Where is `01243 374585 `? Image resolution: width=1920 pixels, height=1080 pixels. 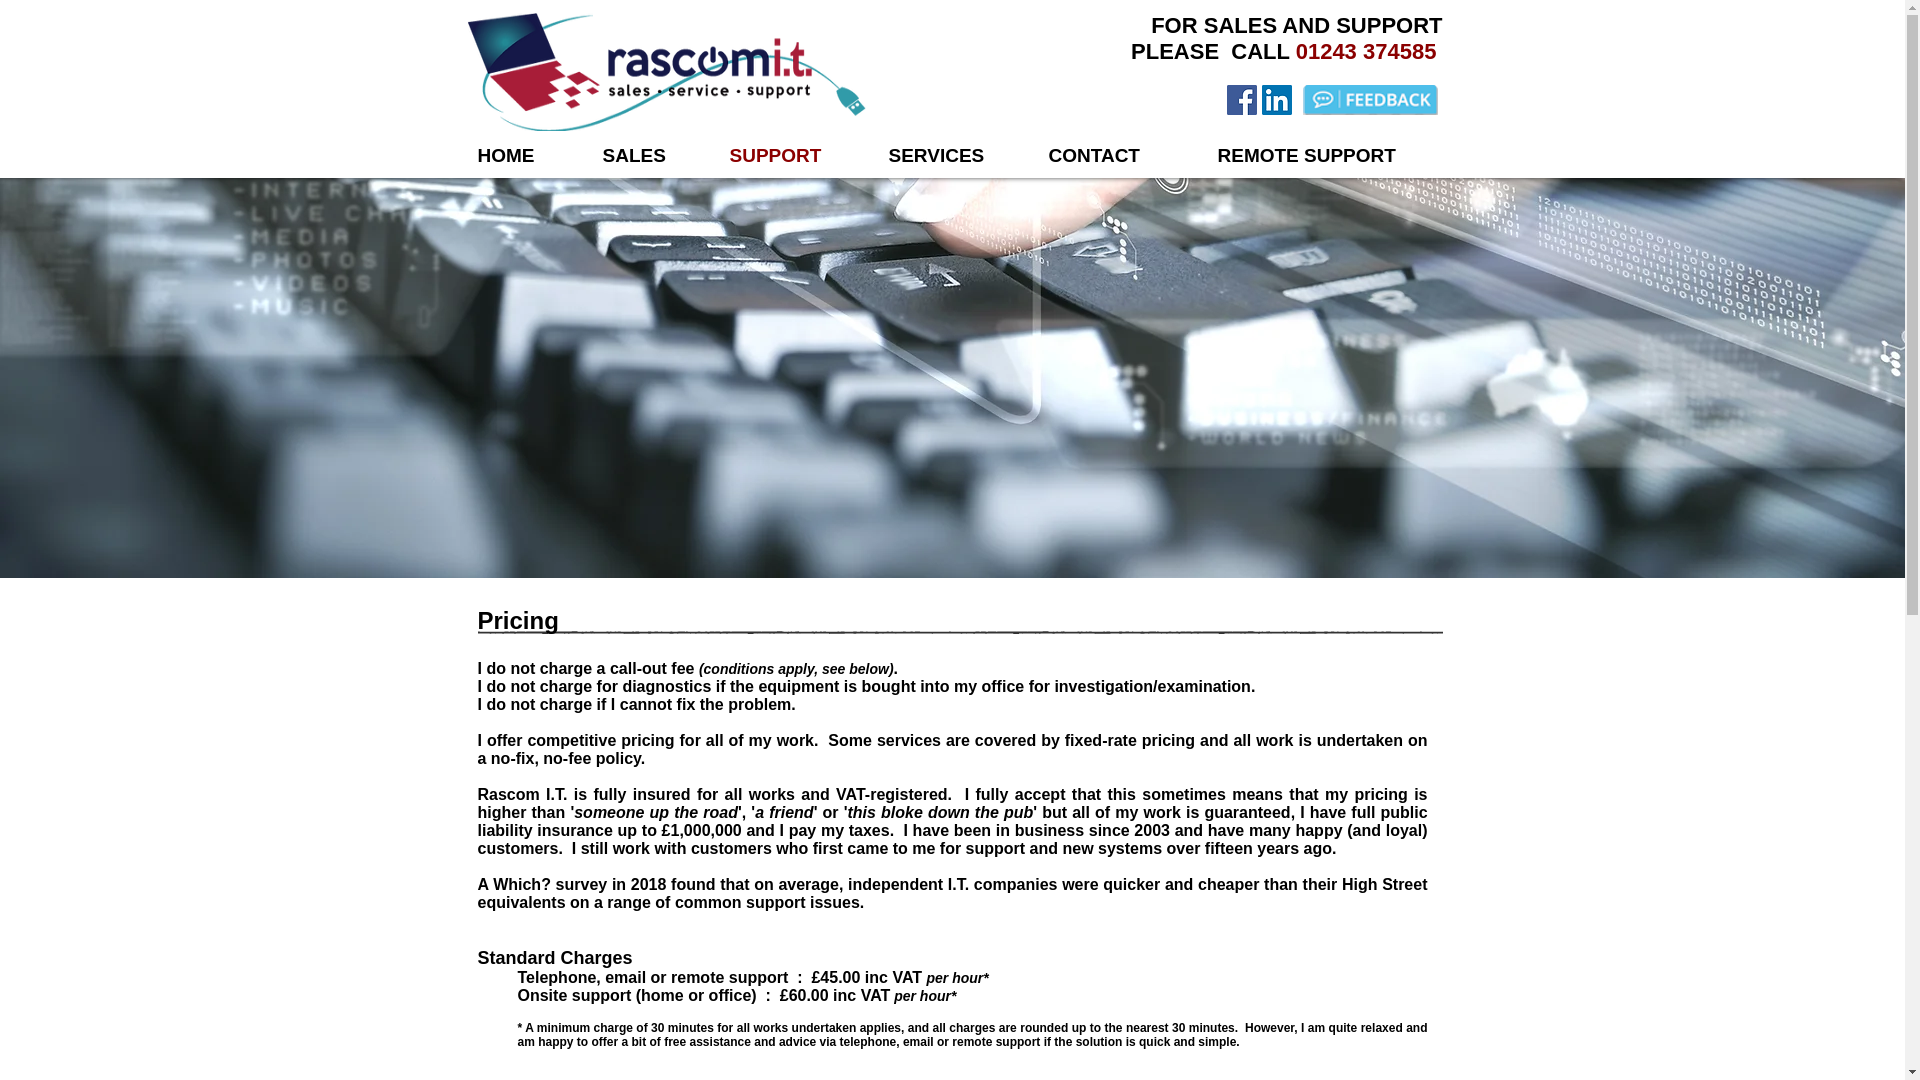 01243 374585  is located at coordinates (1370, 50).